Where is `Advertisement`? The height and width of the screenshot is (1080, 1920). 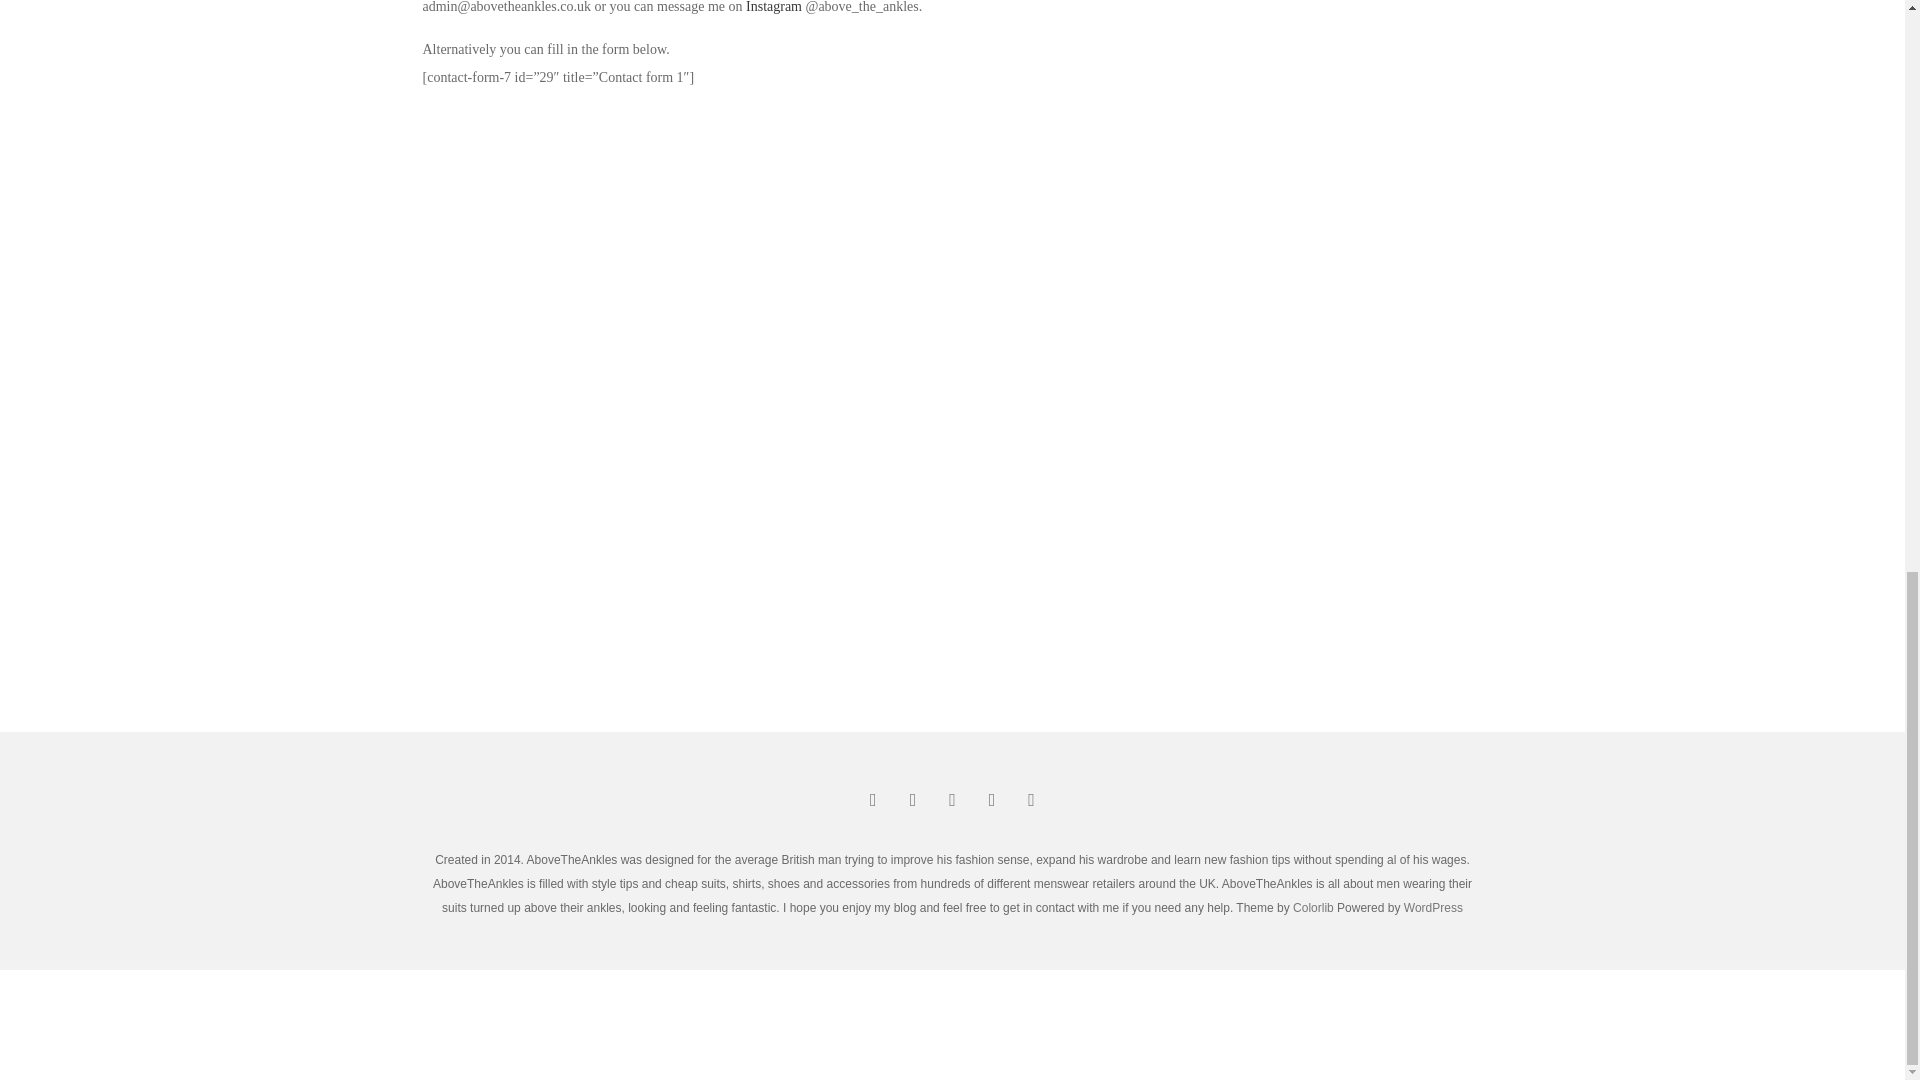
Advertisement is located at coordinates (951, 1024).